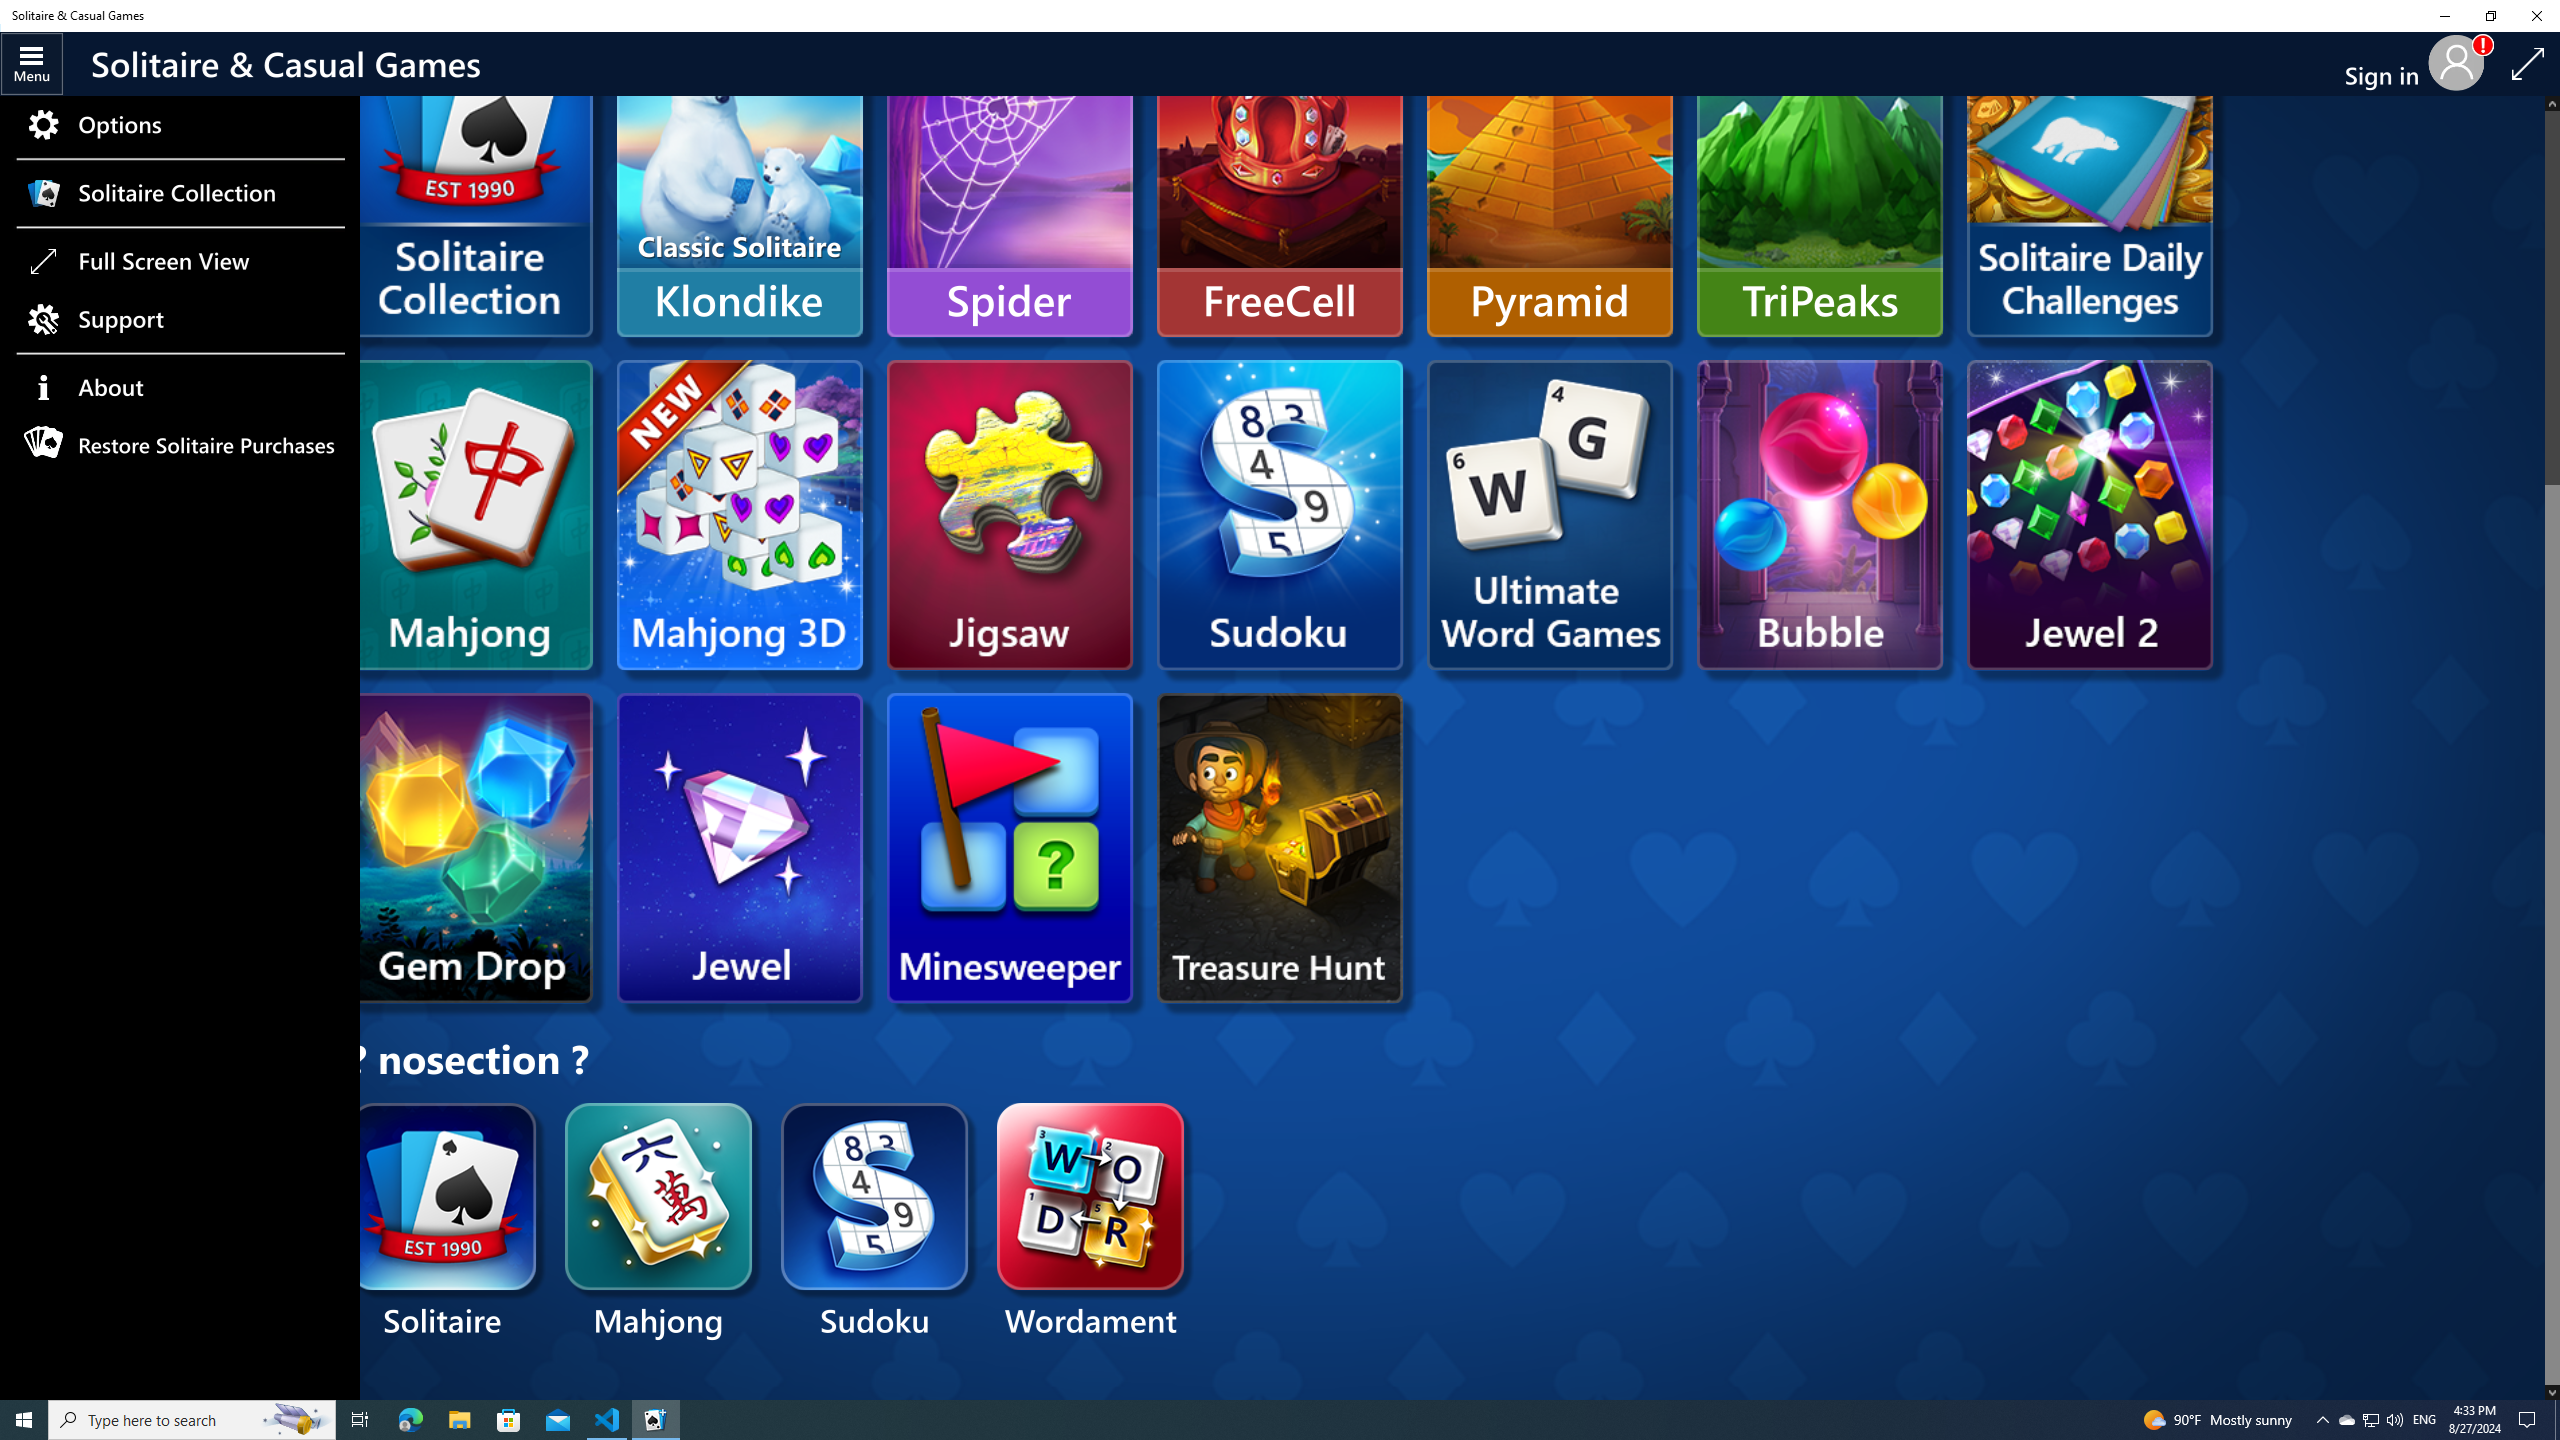  I want to click on About, so click(180, 388).